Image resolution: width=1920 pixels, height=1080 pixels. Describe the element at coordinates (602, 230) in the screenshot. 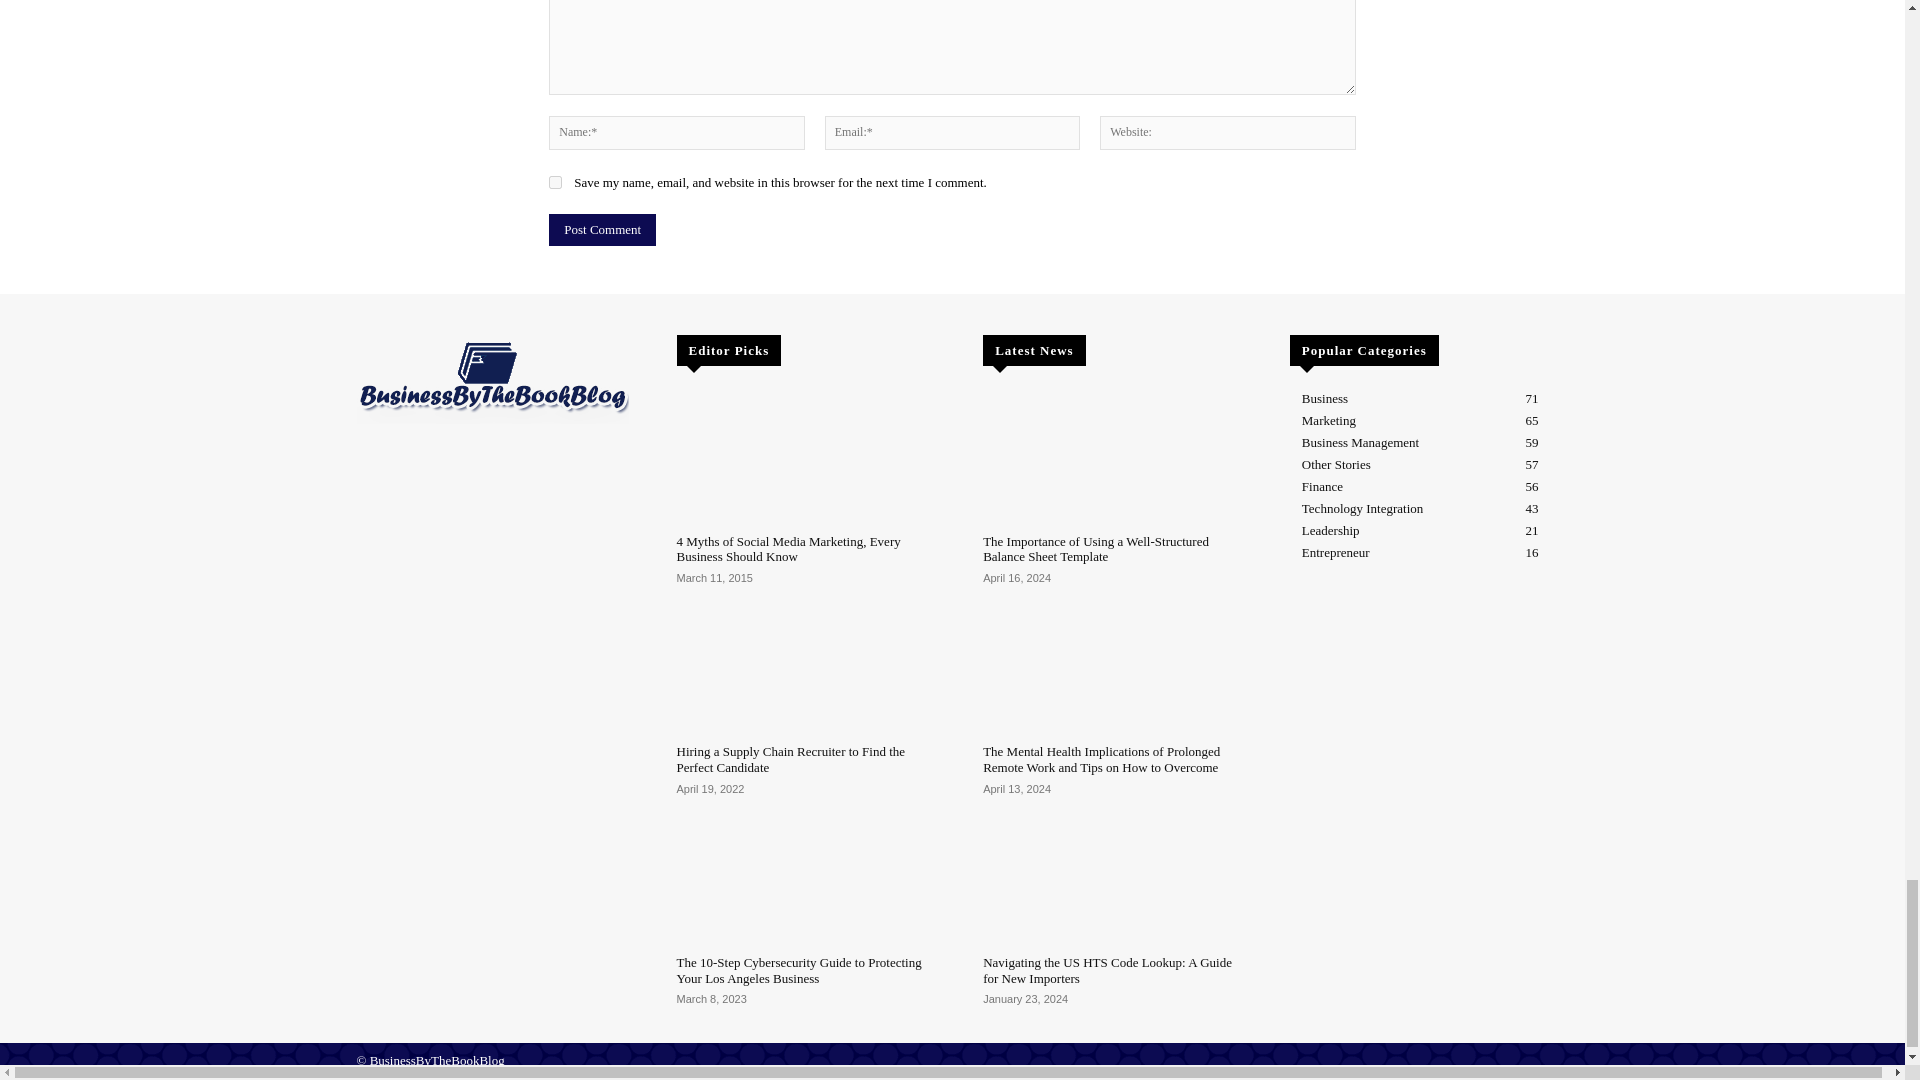

I see `Post Comment` at that location.